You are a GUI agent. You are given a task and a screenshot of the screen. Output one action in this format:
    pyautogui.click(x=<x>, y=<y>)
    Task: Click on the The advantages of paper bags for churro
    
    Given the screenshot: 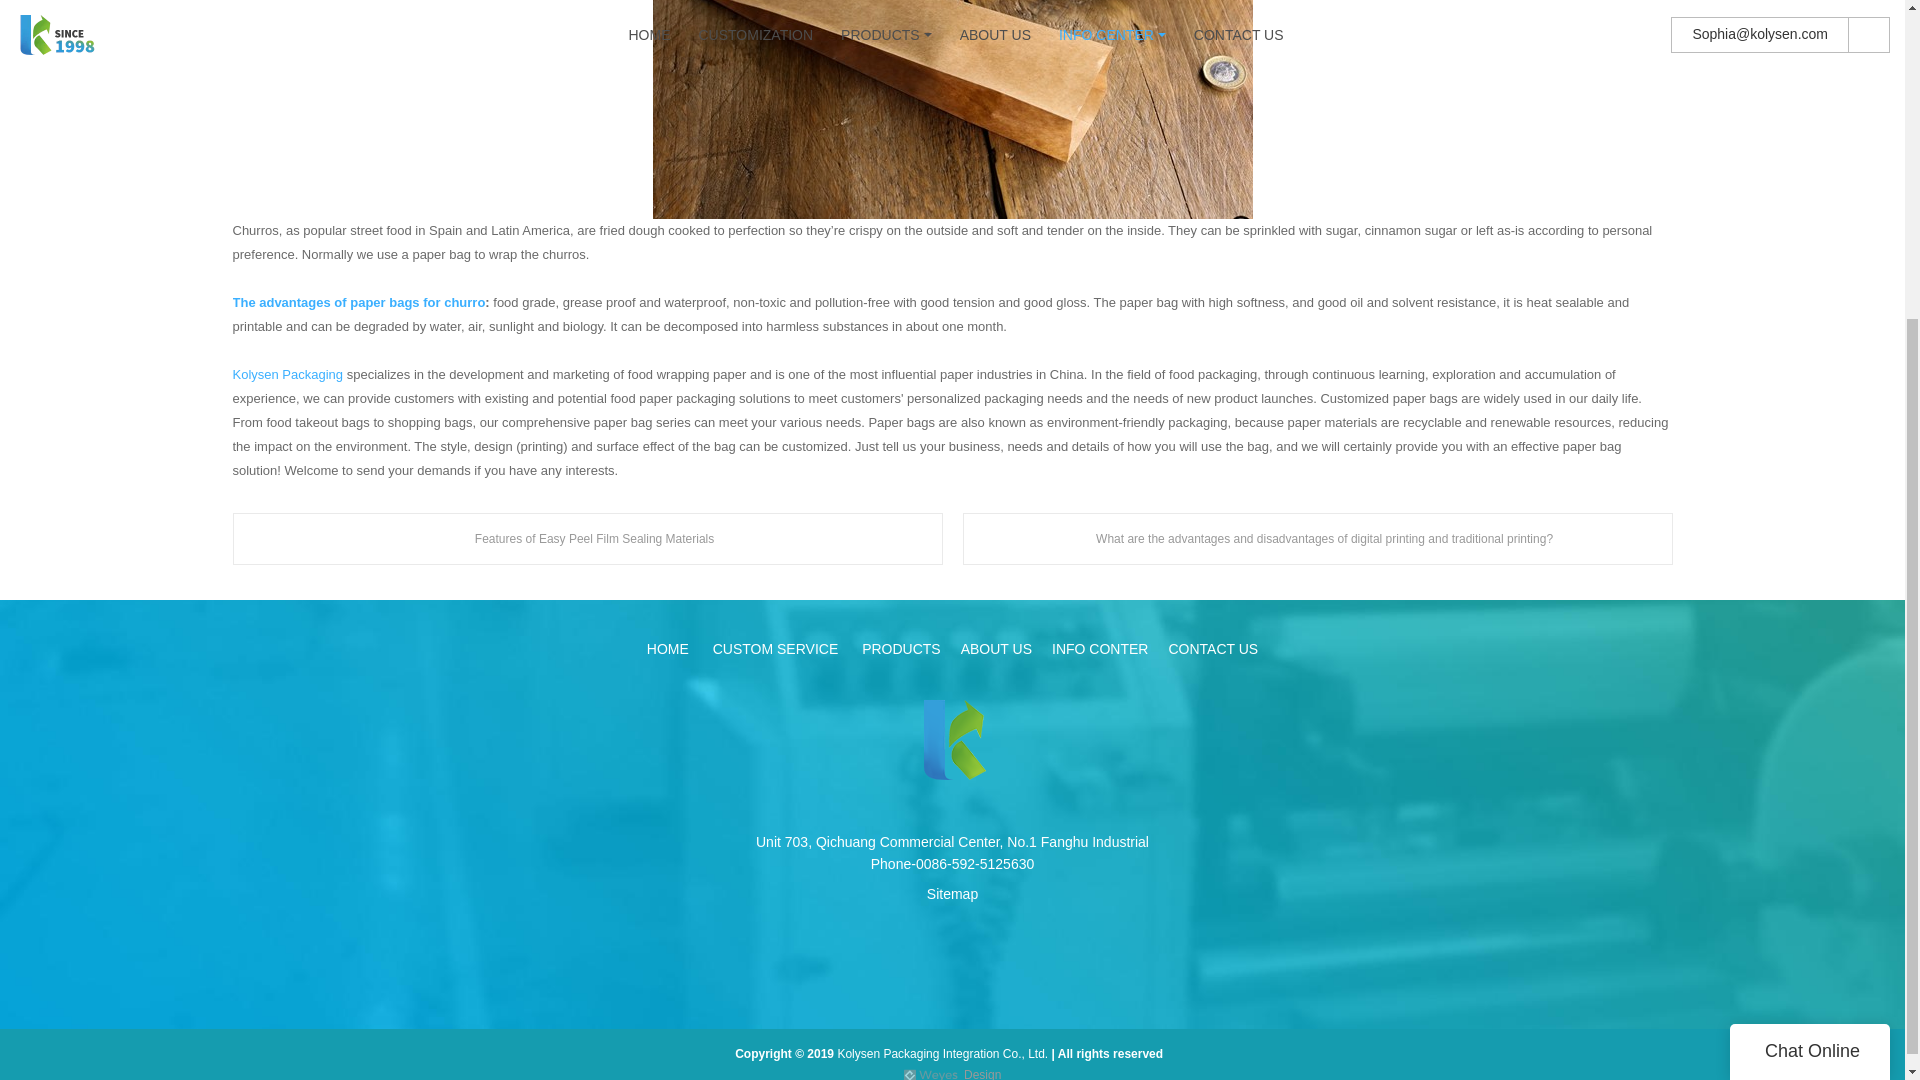 What is the action you would take?
    pyautogui.click(x=358, y=302)
    